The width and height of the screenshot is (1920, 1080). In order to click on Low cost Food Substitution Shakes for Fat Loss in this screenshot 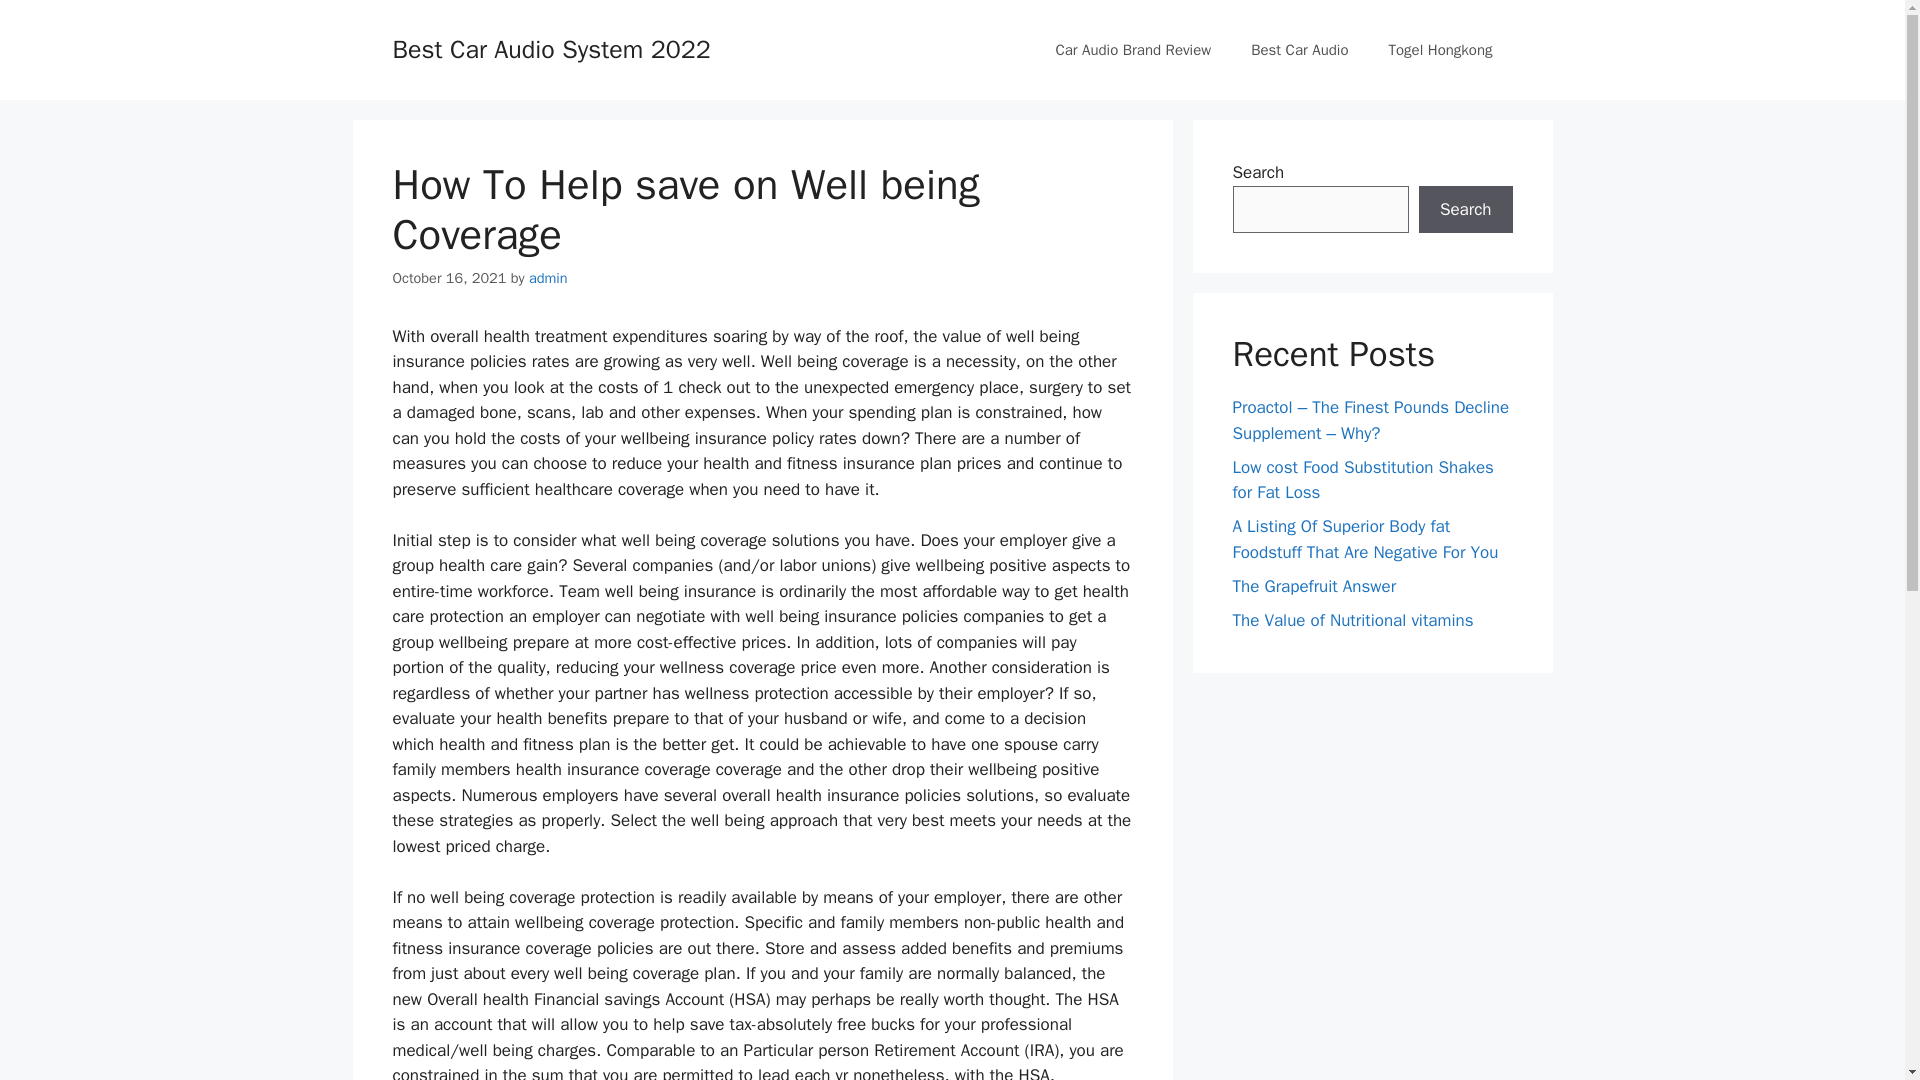, I will do `click(1362, 479)`.